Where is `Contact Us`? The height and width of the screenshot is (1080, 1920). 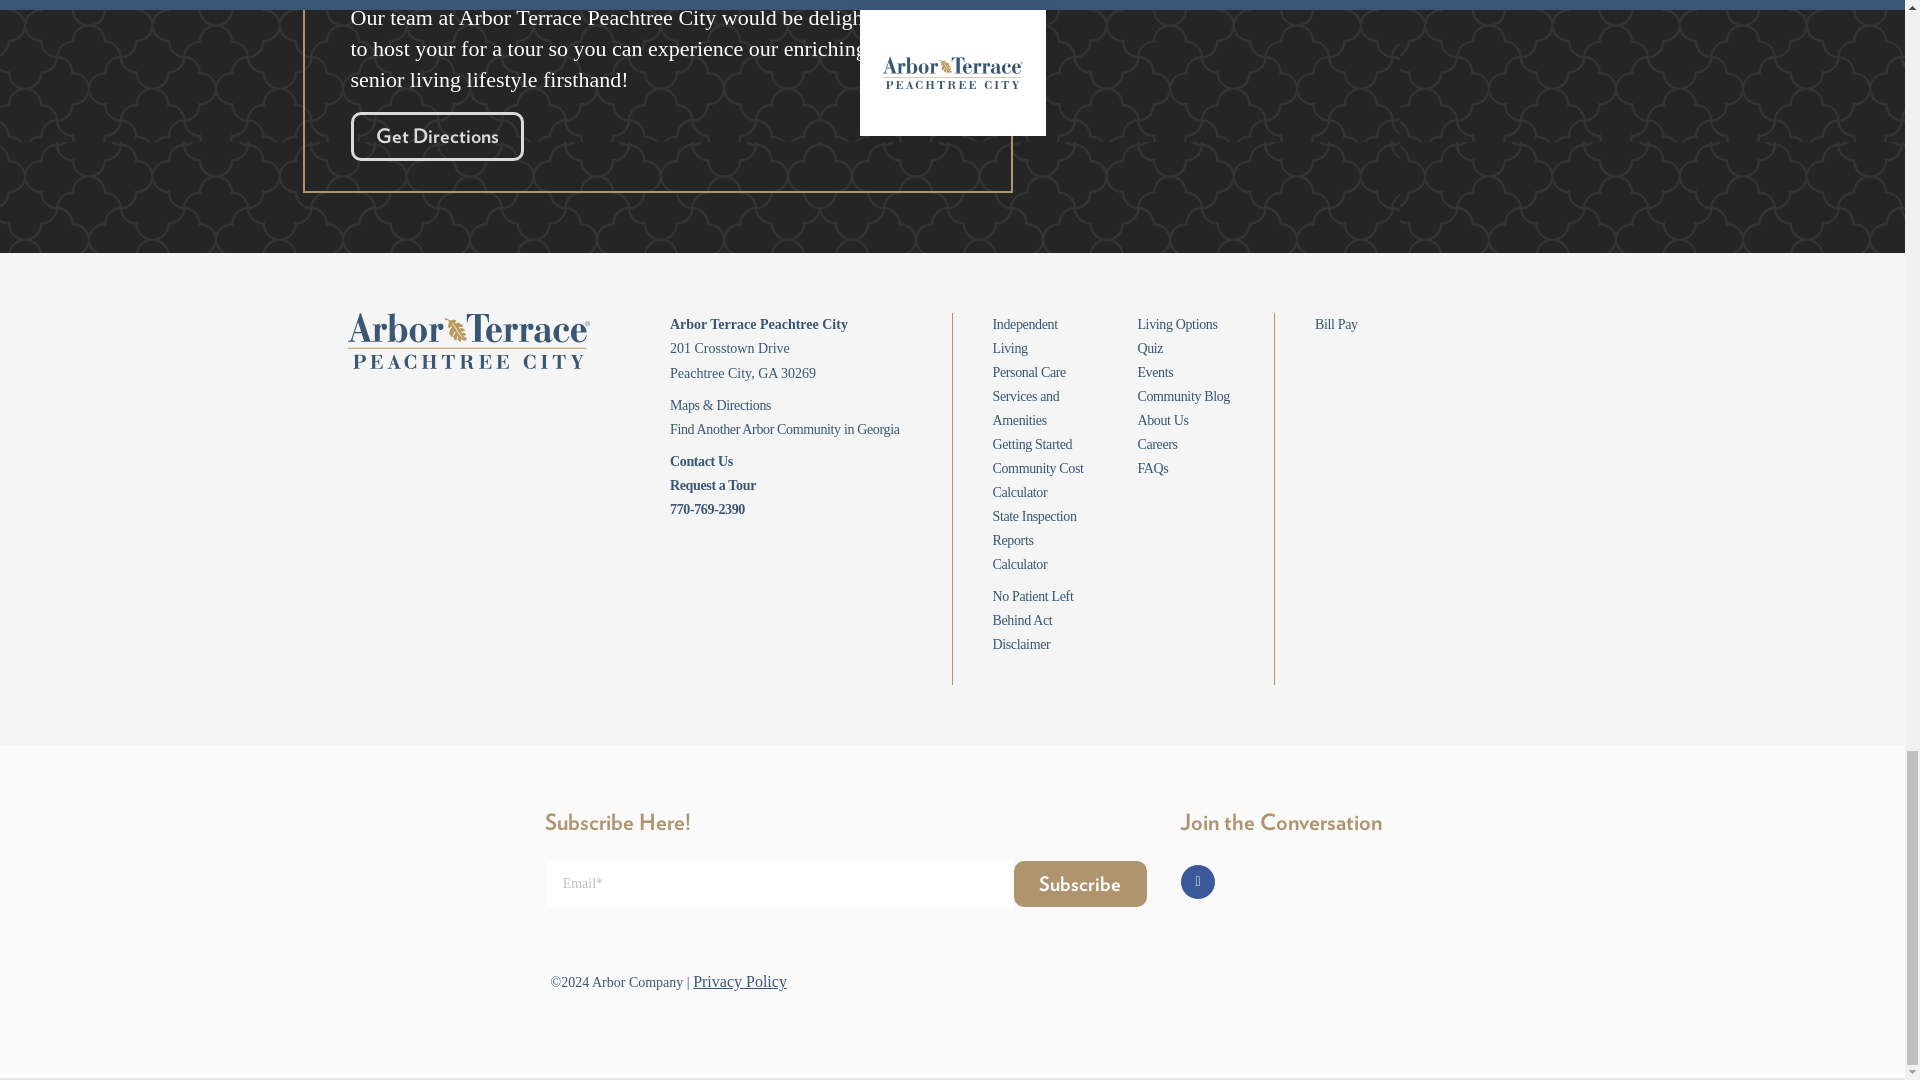 Contact Us is located at coordinates (702, 460).